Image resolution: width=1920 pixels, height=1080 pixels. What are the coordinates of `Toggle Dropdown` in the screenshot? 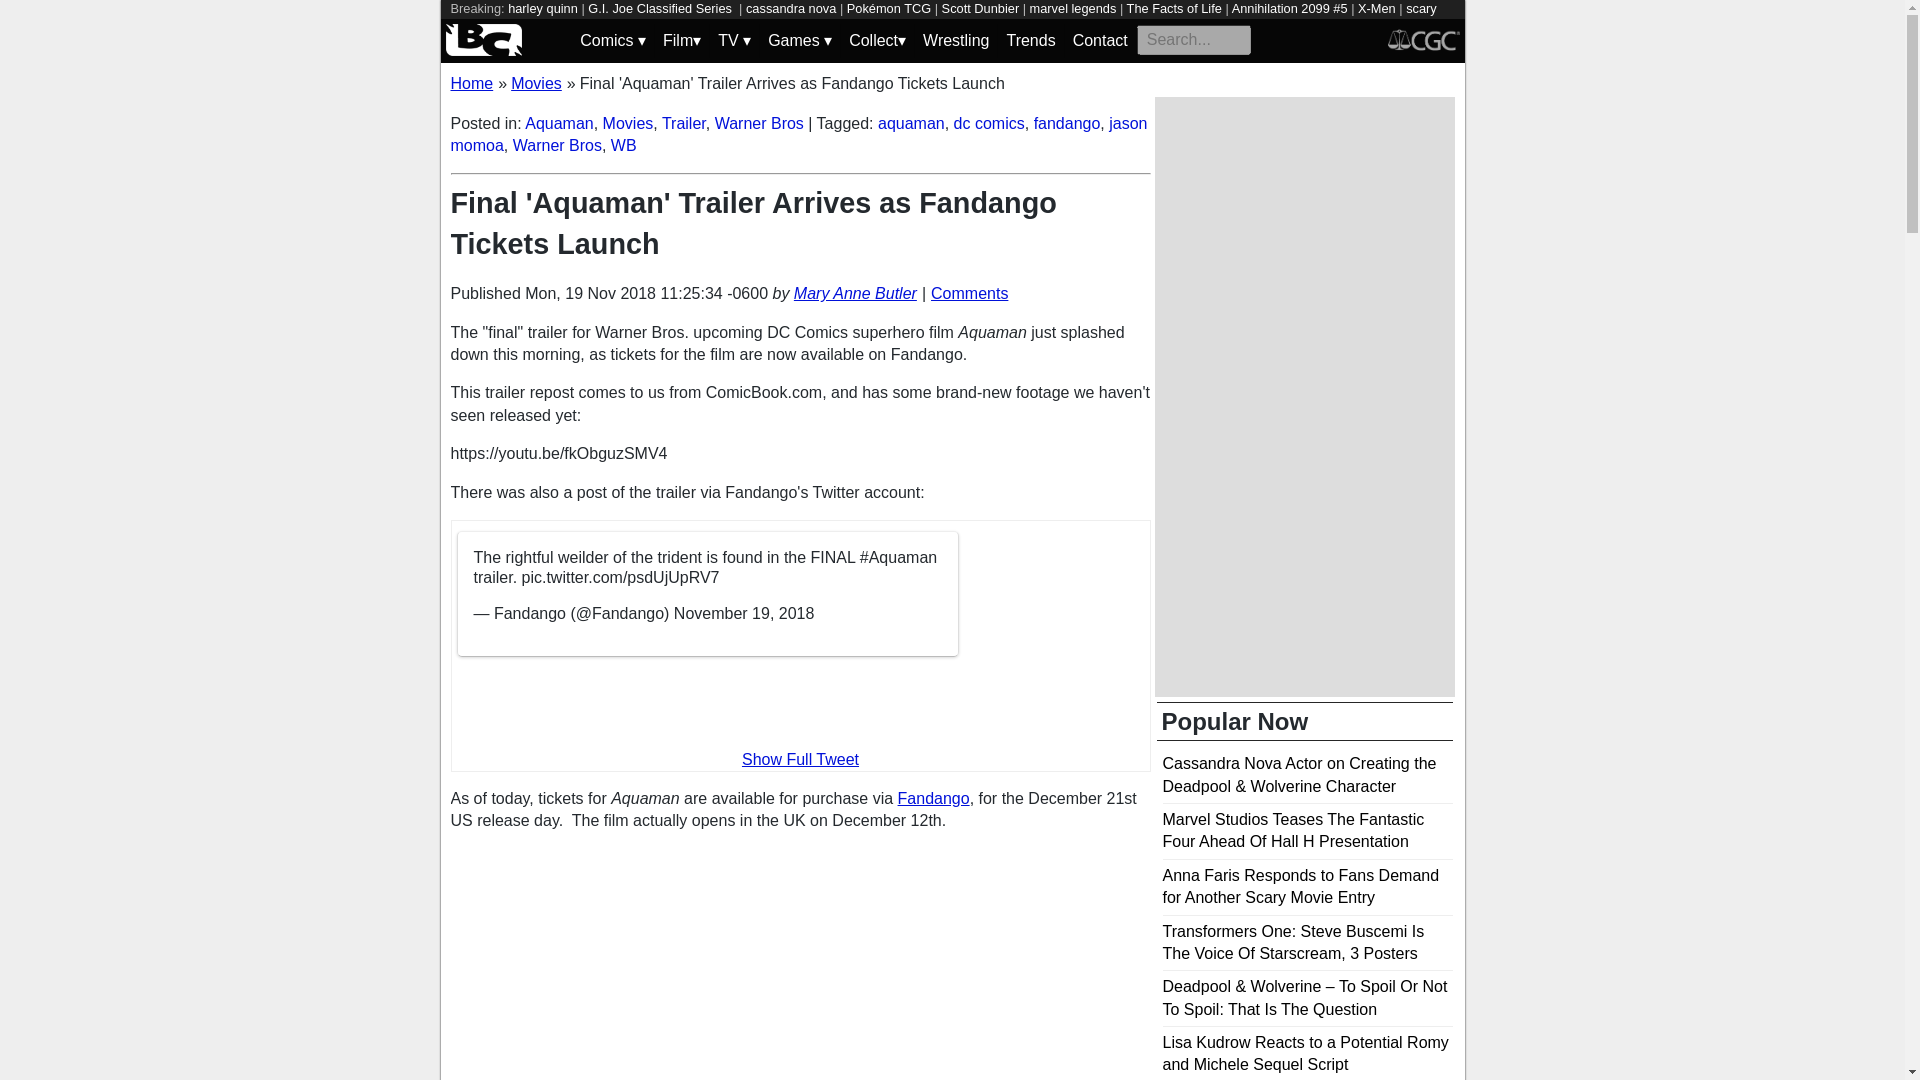 It's located at (681, 40).